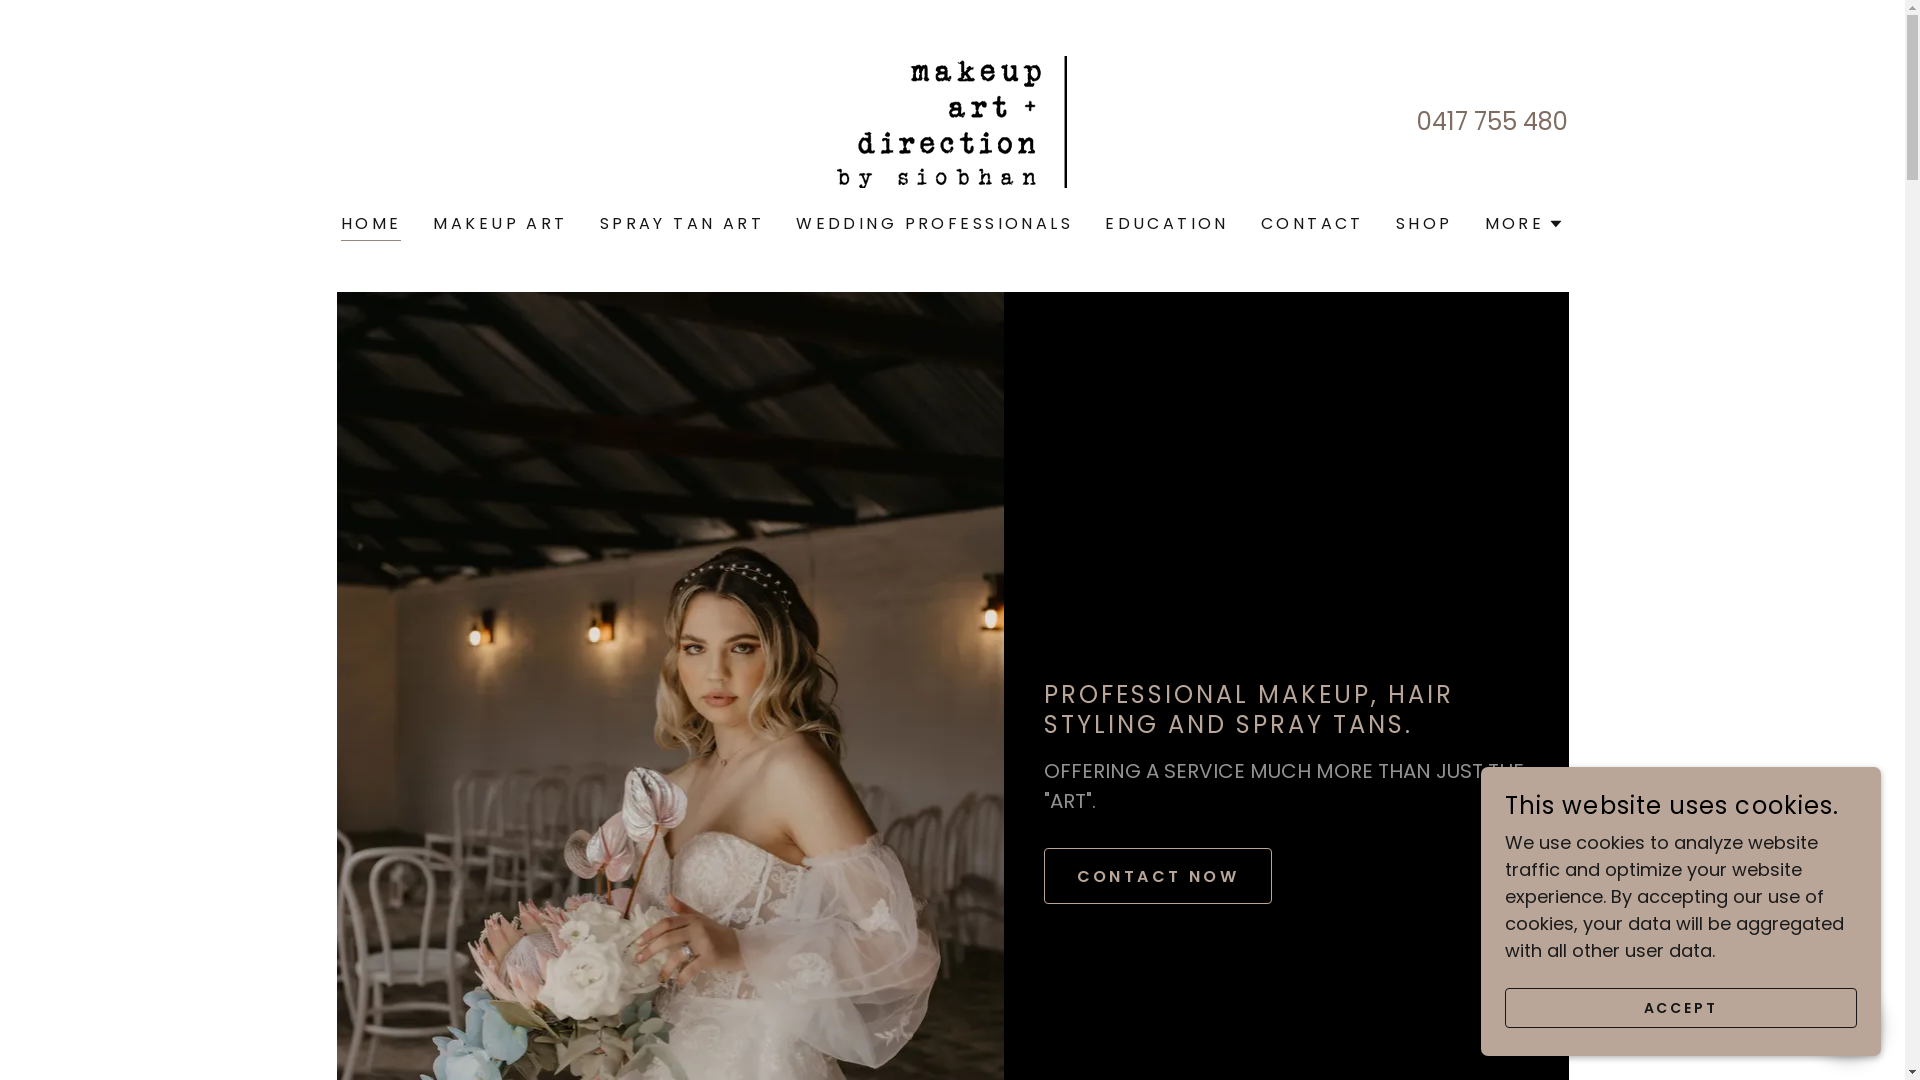 Image resolution: width=1920 pixels, height=1080 pixels. What do you see at coordinates (1525, 224) in the screenshot?
I see `MORE` at bounding box center [1525, 224].